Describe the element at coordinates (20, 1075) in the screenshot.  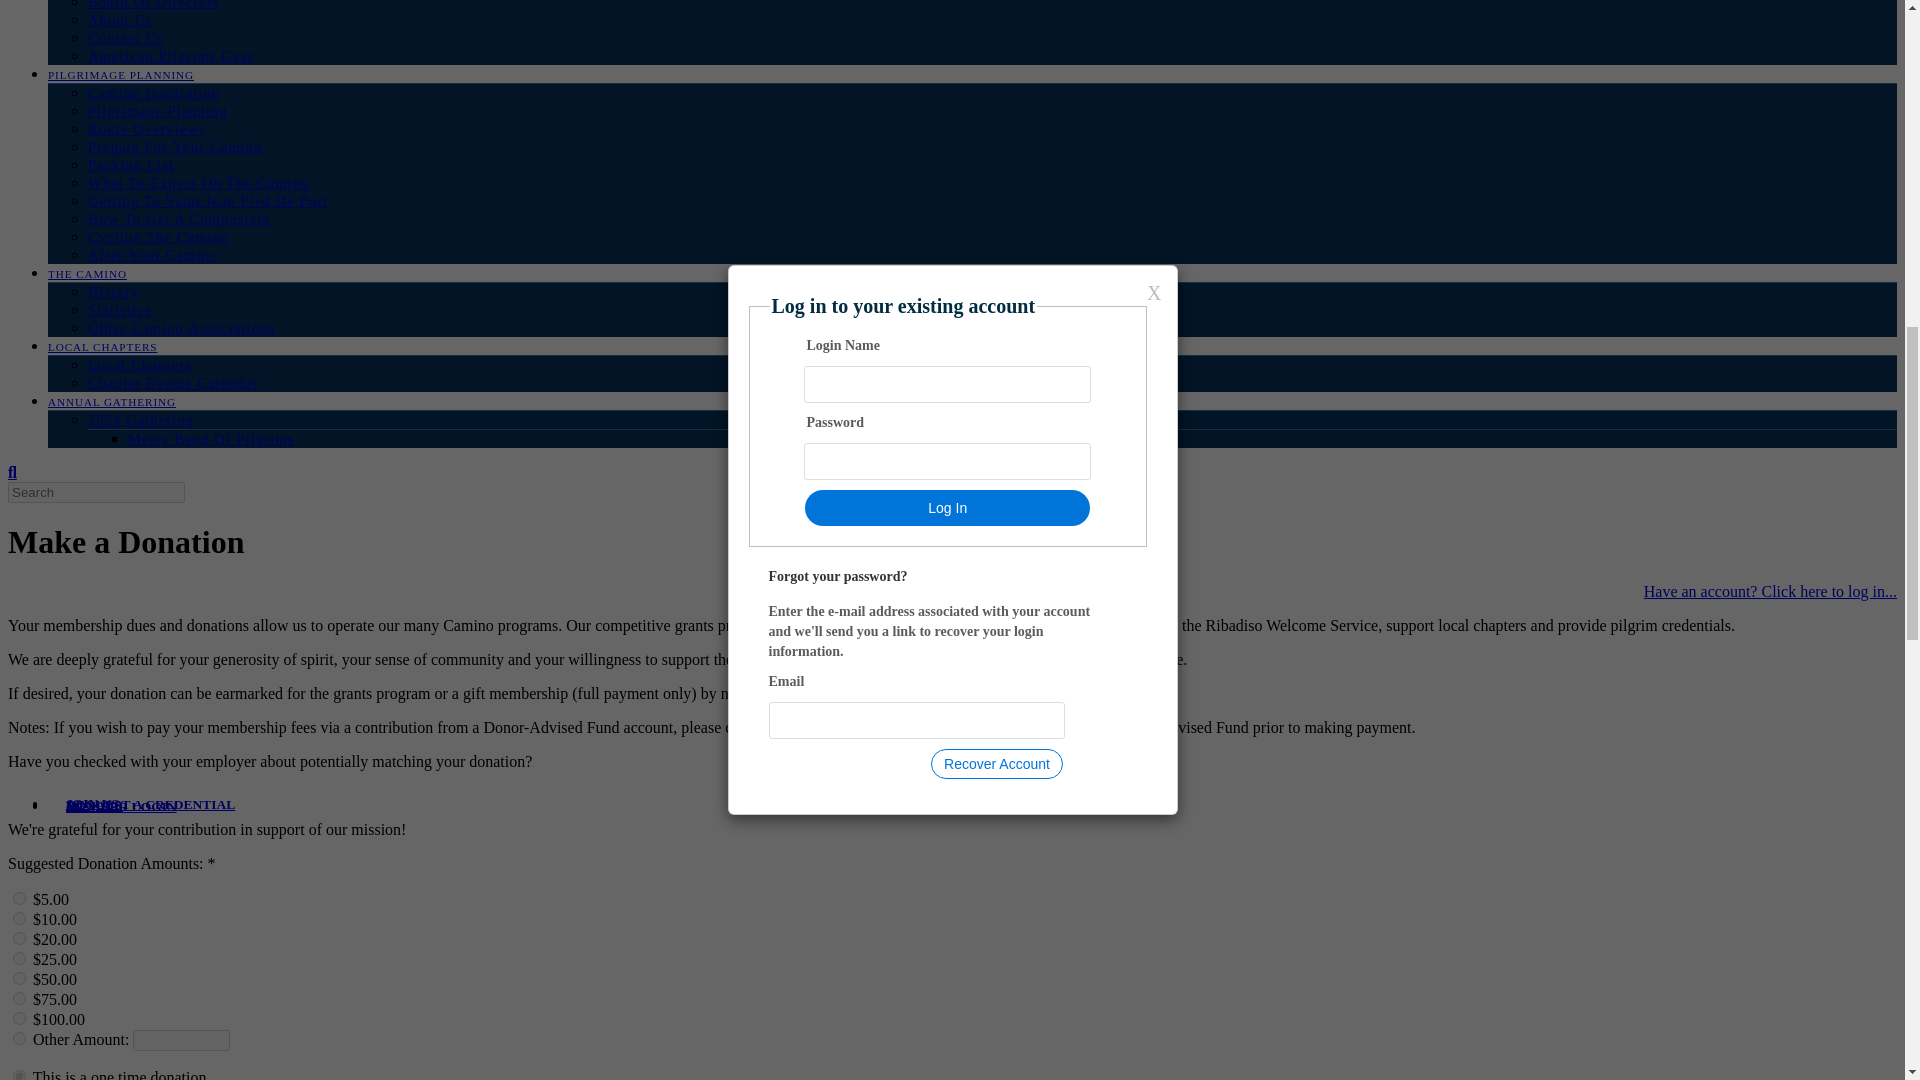
I see `0` at that location.